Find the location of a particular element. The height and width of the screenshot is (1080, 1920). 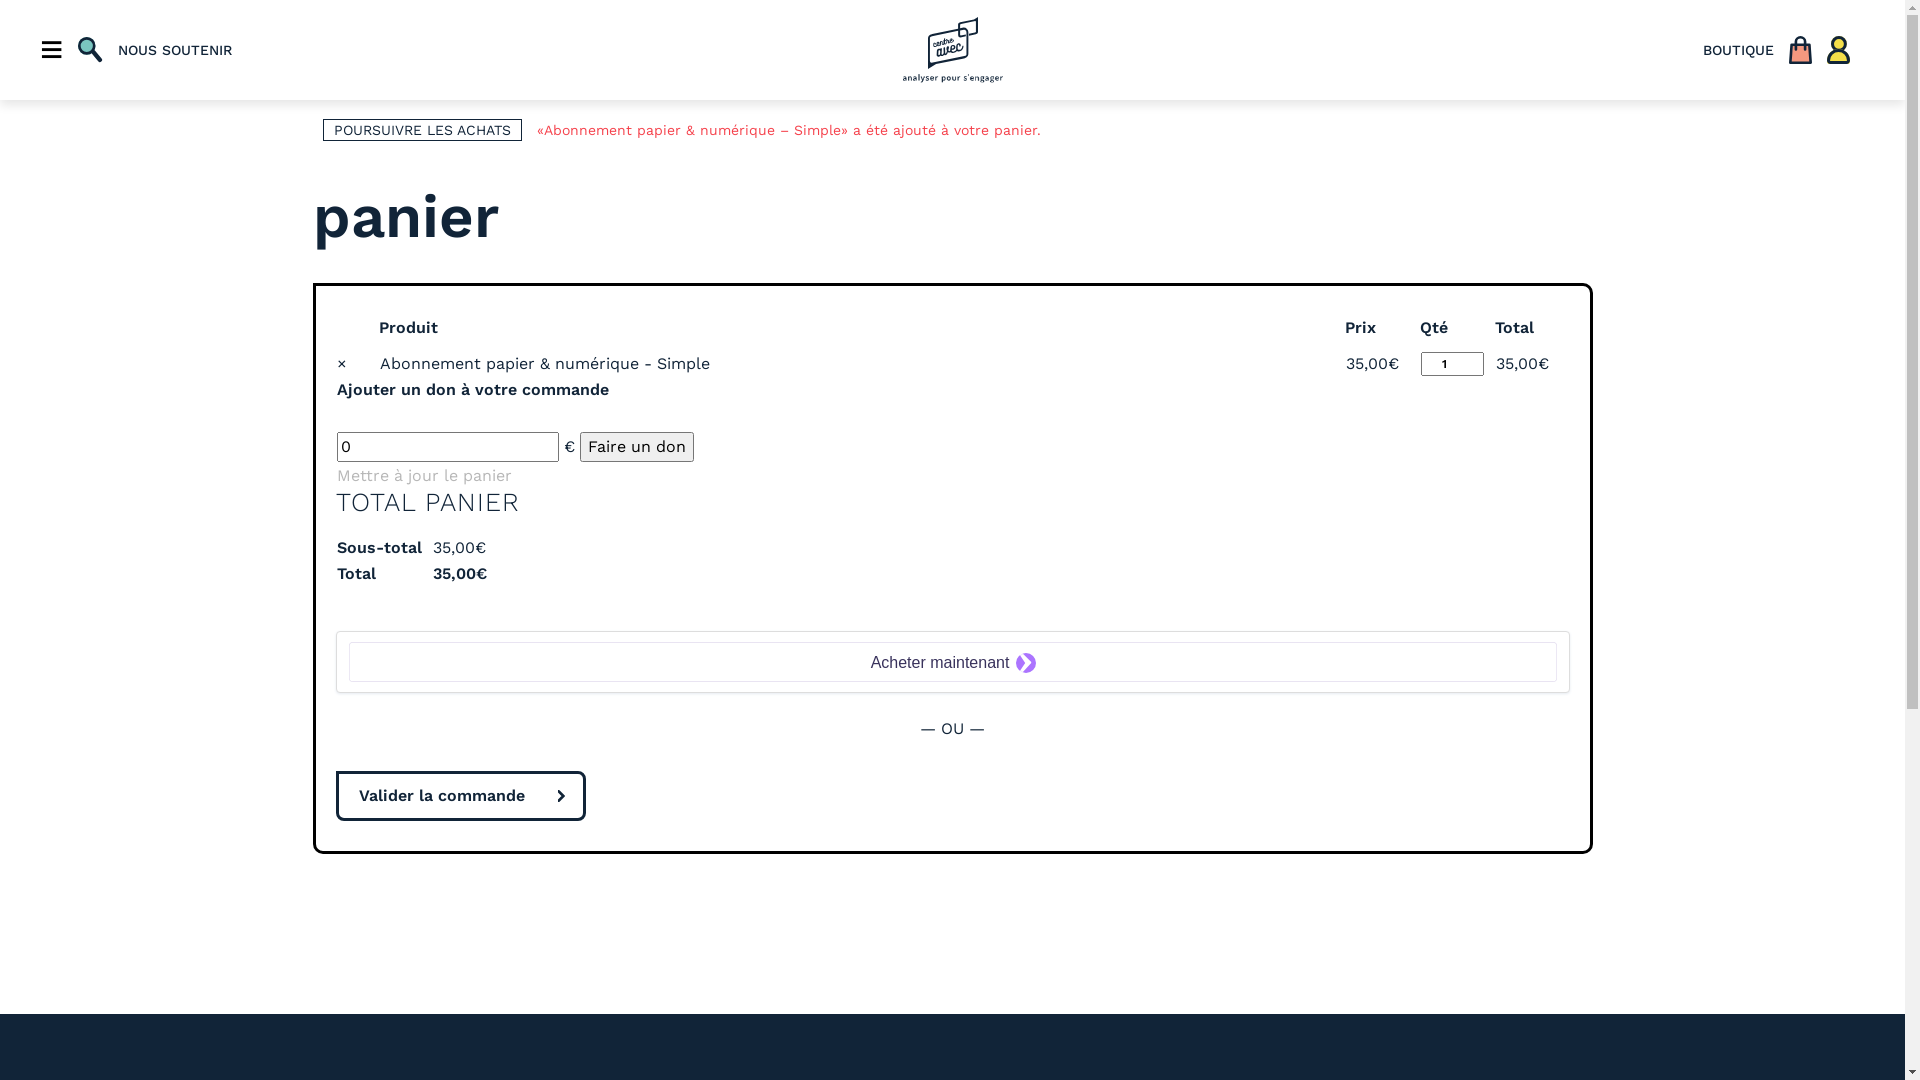

NOUS SOUTENIR is located at coordinates (175, 50).